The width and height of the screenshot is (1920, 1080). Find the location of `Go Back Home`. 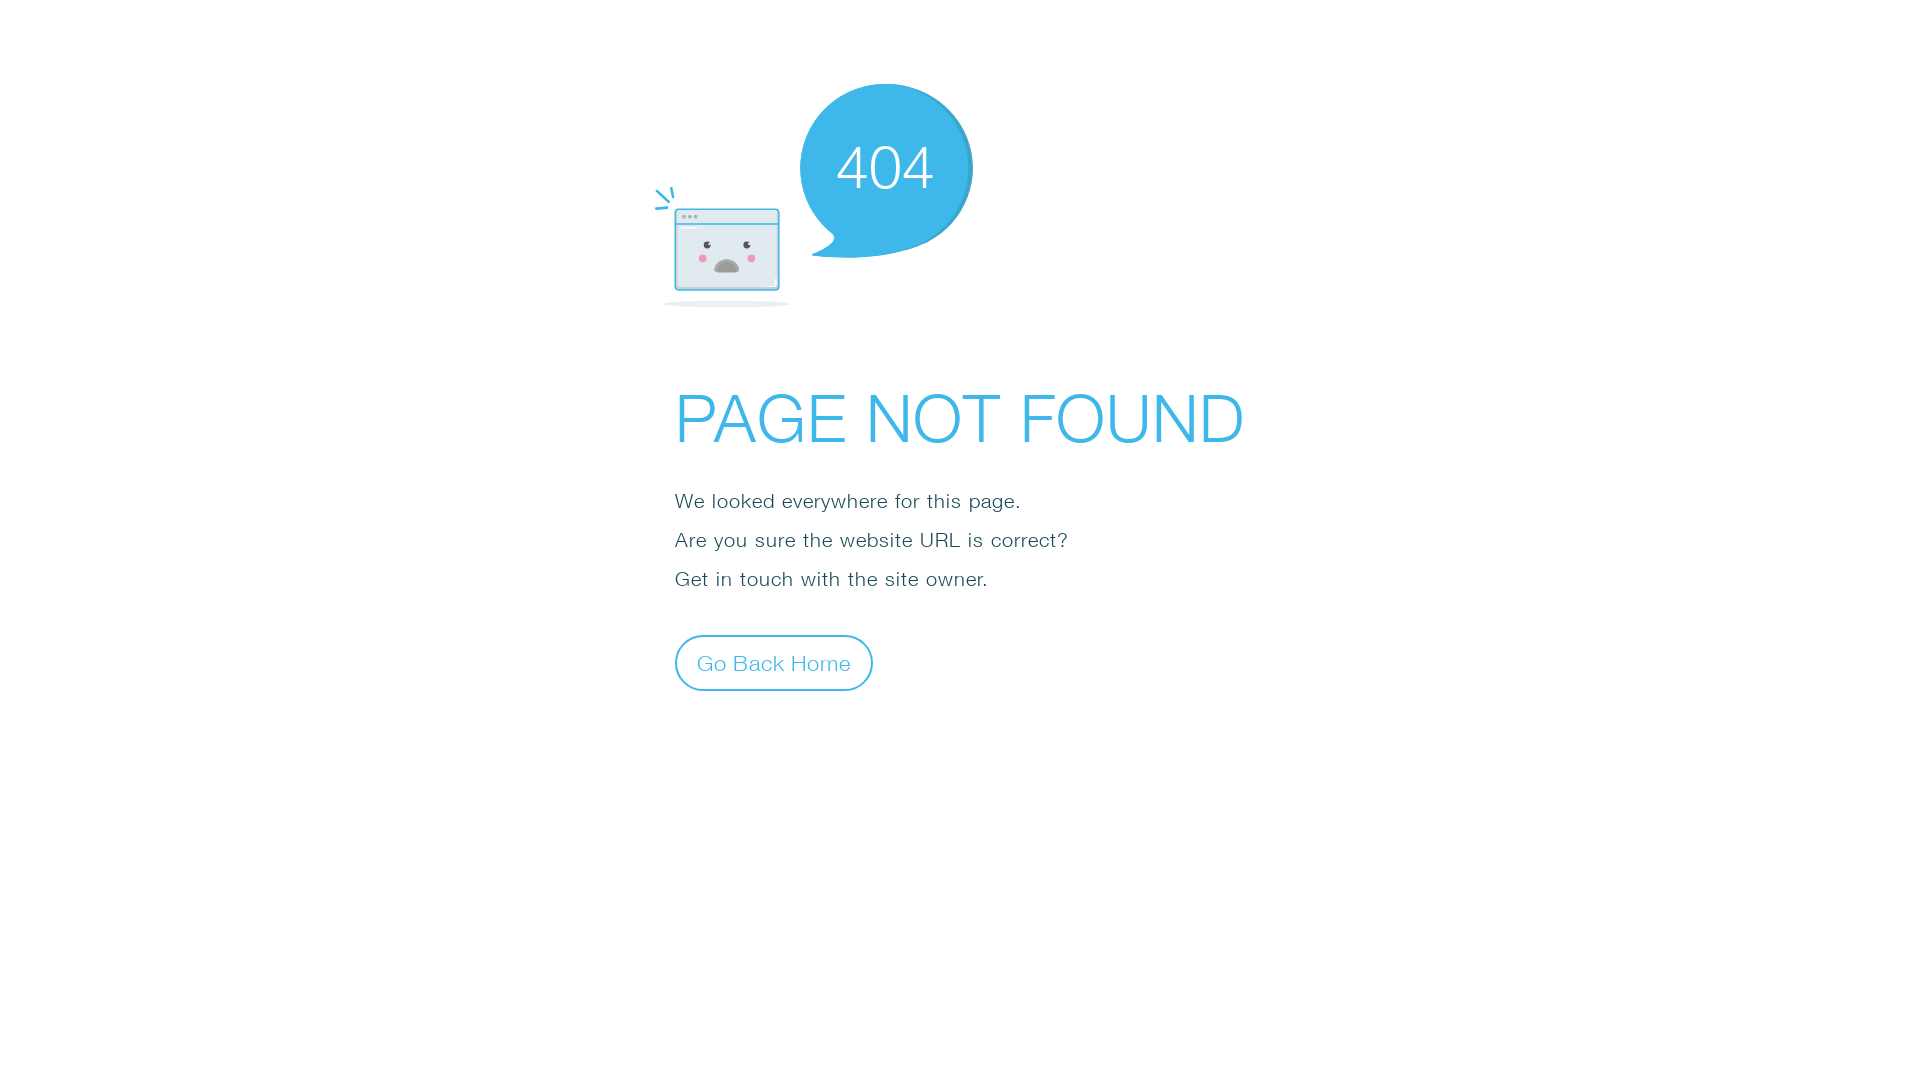

Go Back Home is located at coordinates (774, 662).